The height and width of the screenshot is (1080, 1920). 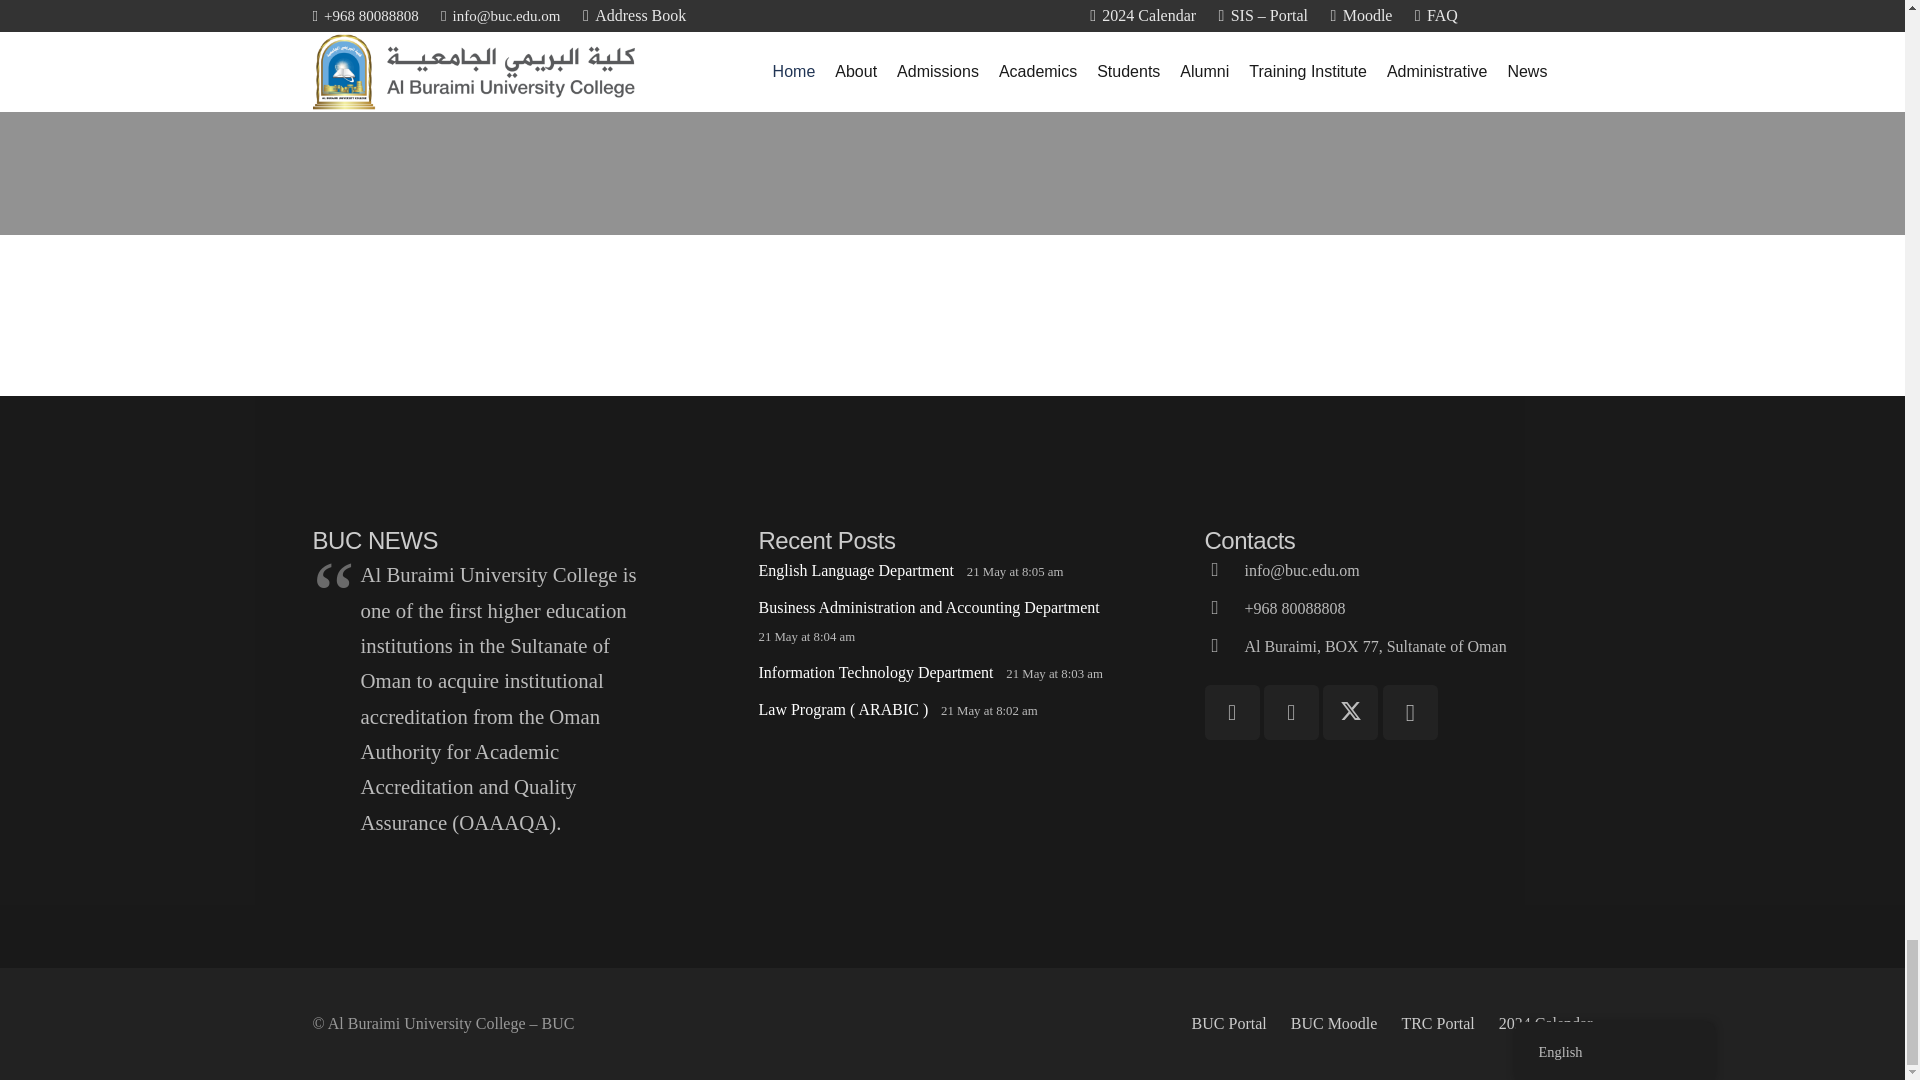 What do you see at coordinates (1231, 712) in the screenshot?
I see `Facebook` at bounding box center [1231, 712].